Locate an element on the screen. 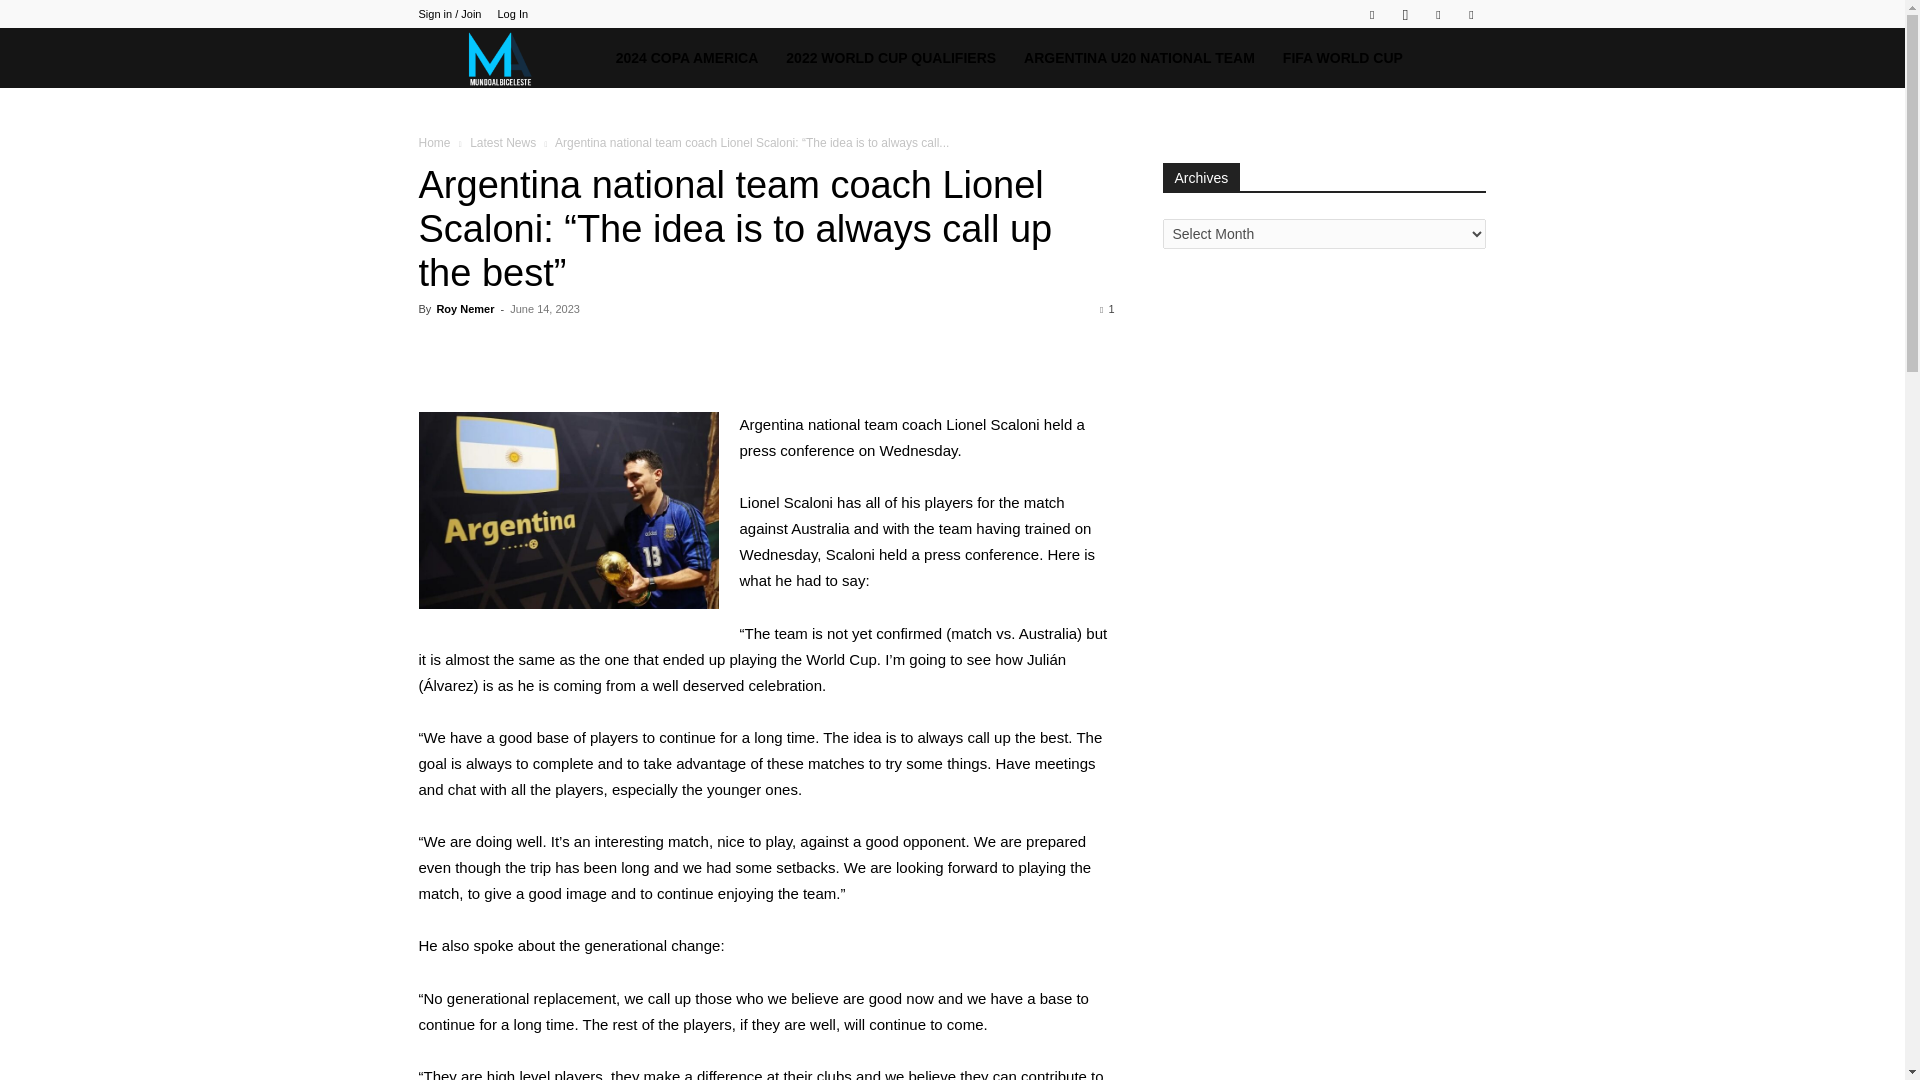 Image resolution: width=1920 pixels, height=1080 pixels. Home is located at coordinates (434, 143).